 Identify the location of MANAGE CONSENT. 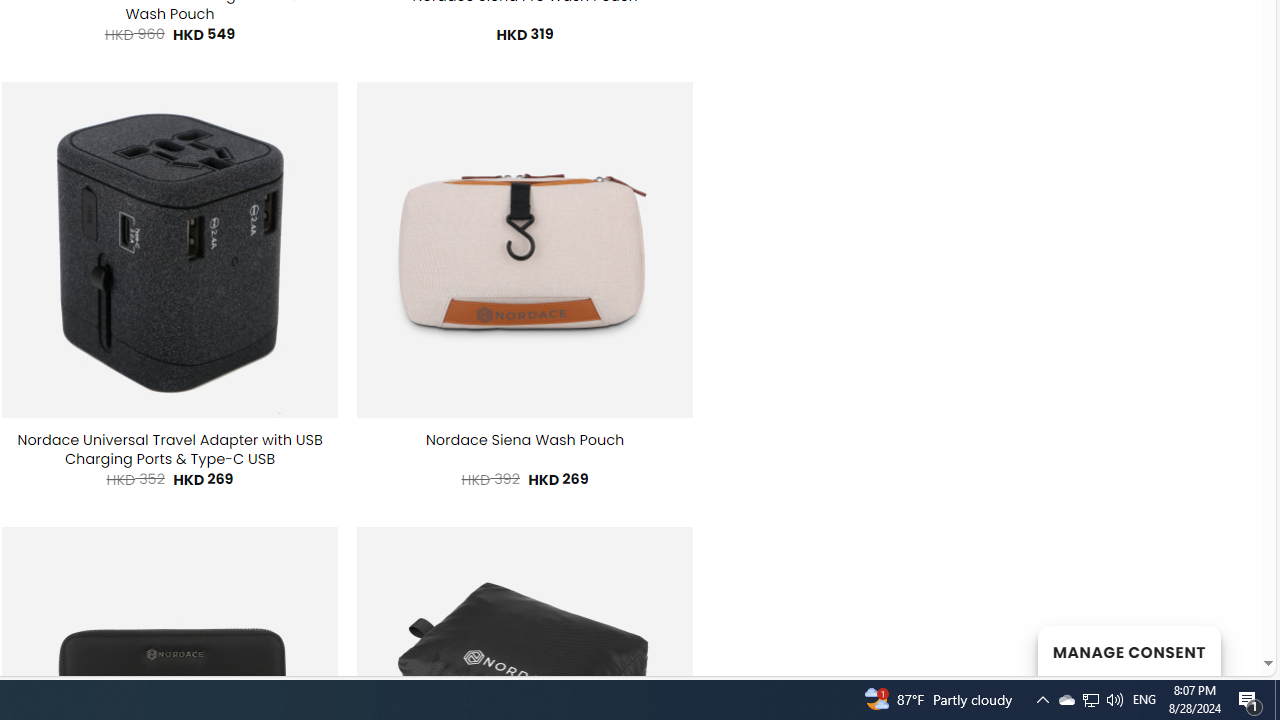
(1128, 650).